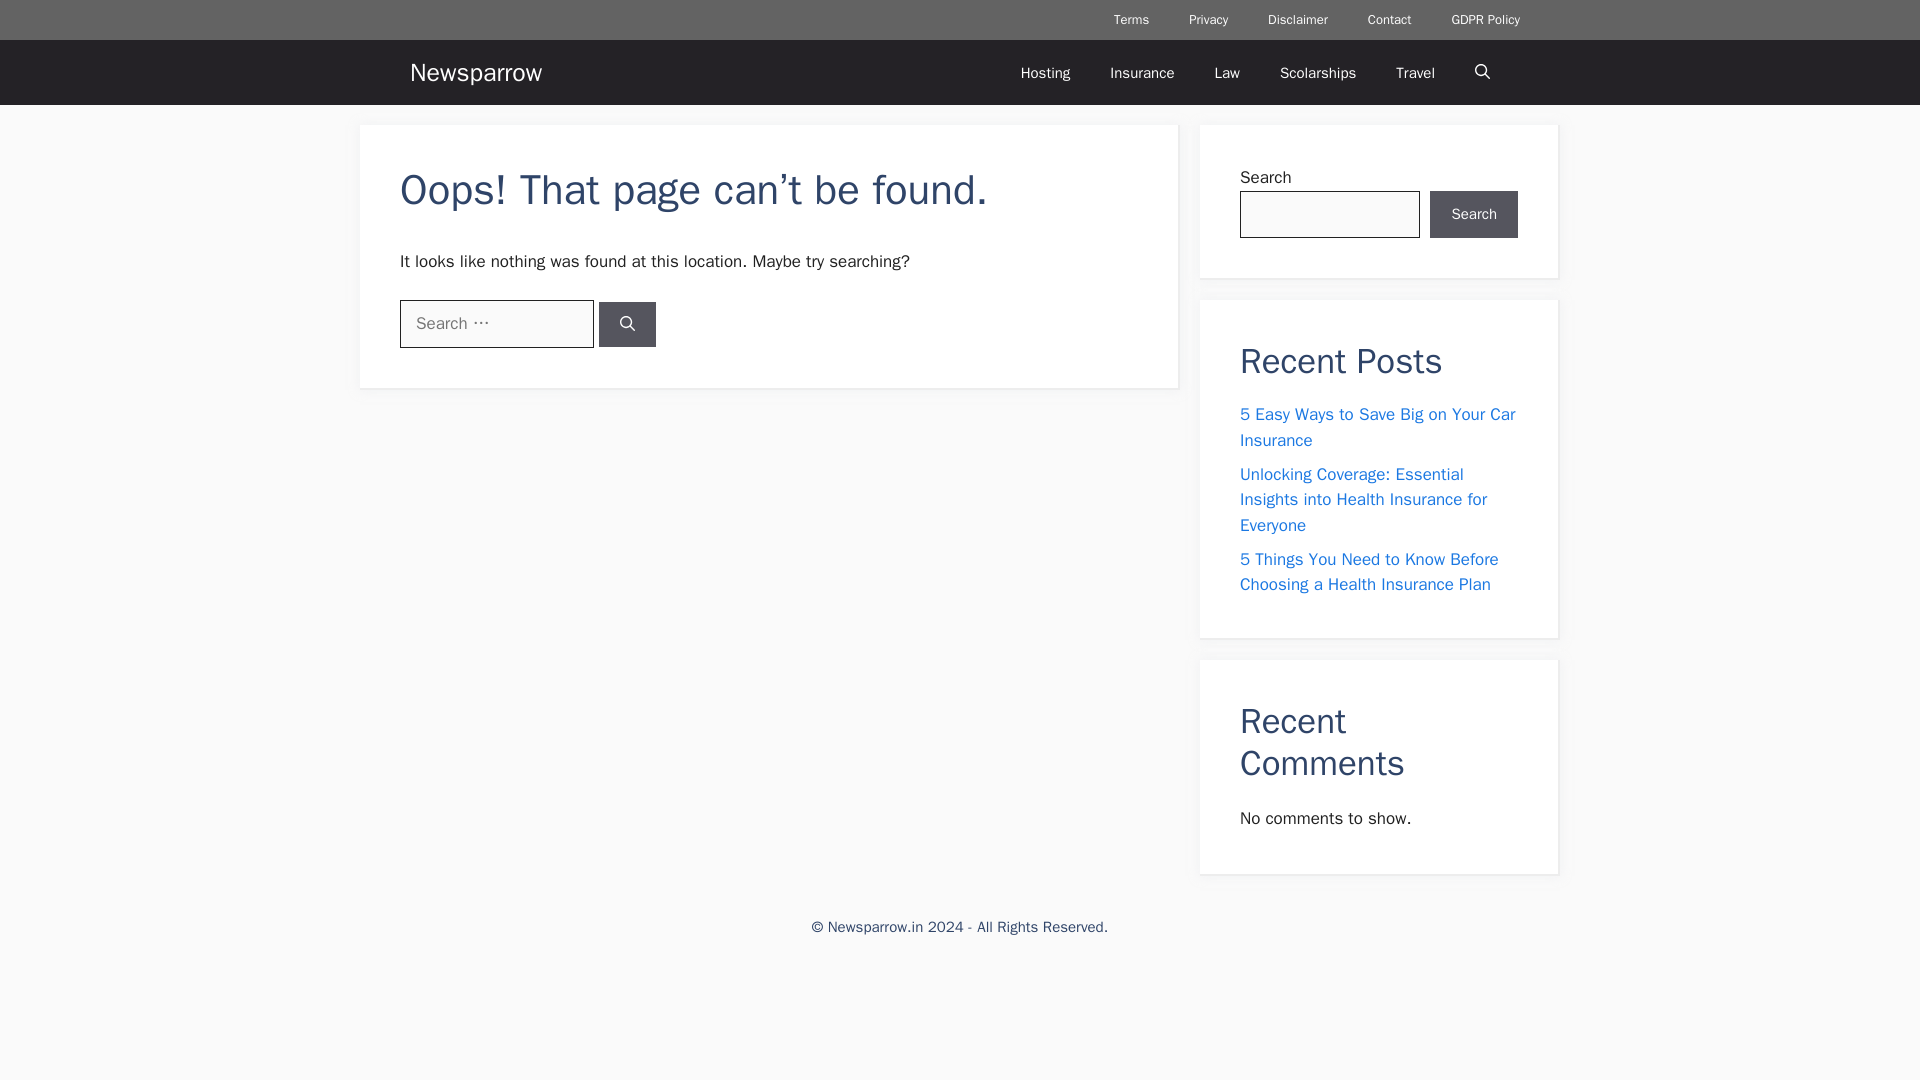 The width and height of the screenshot is (1920, 1080). What do you see at coordinates (476, 72) in the screenshot?
I see `Newsparrow` at bounding box center [476, 72].